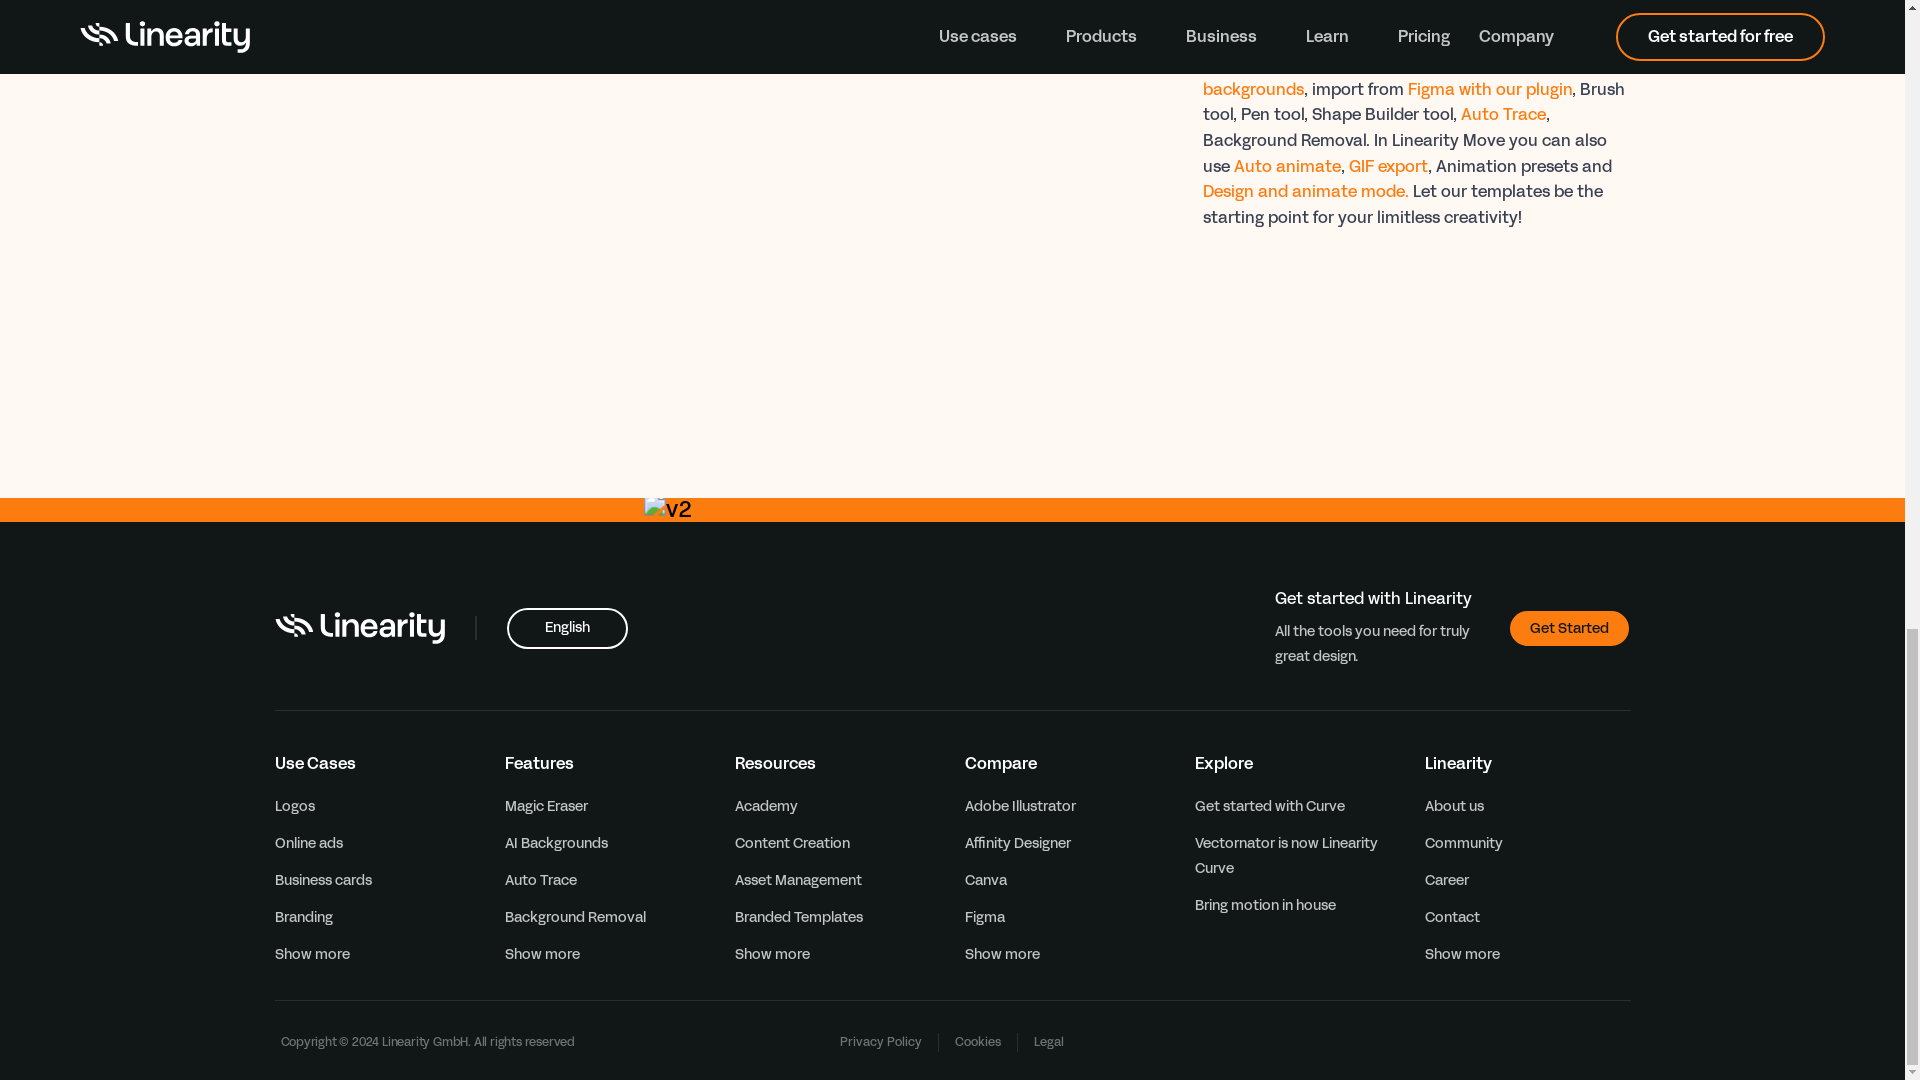 The height and width of the screenshot is (1080, 1920). What do you see at coordinates (1364, 76) in the screenshot?
I see `AI backgrounds` at bounding box center [1364, 76].